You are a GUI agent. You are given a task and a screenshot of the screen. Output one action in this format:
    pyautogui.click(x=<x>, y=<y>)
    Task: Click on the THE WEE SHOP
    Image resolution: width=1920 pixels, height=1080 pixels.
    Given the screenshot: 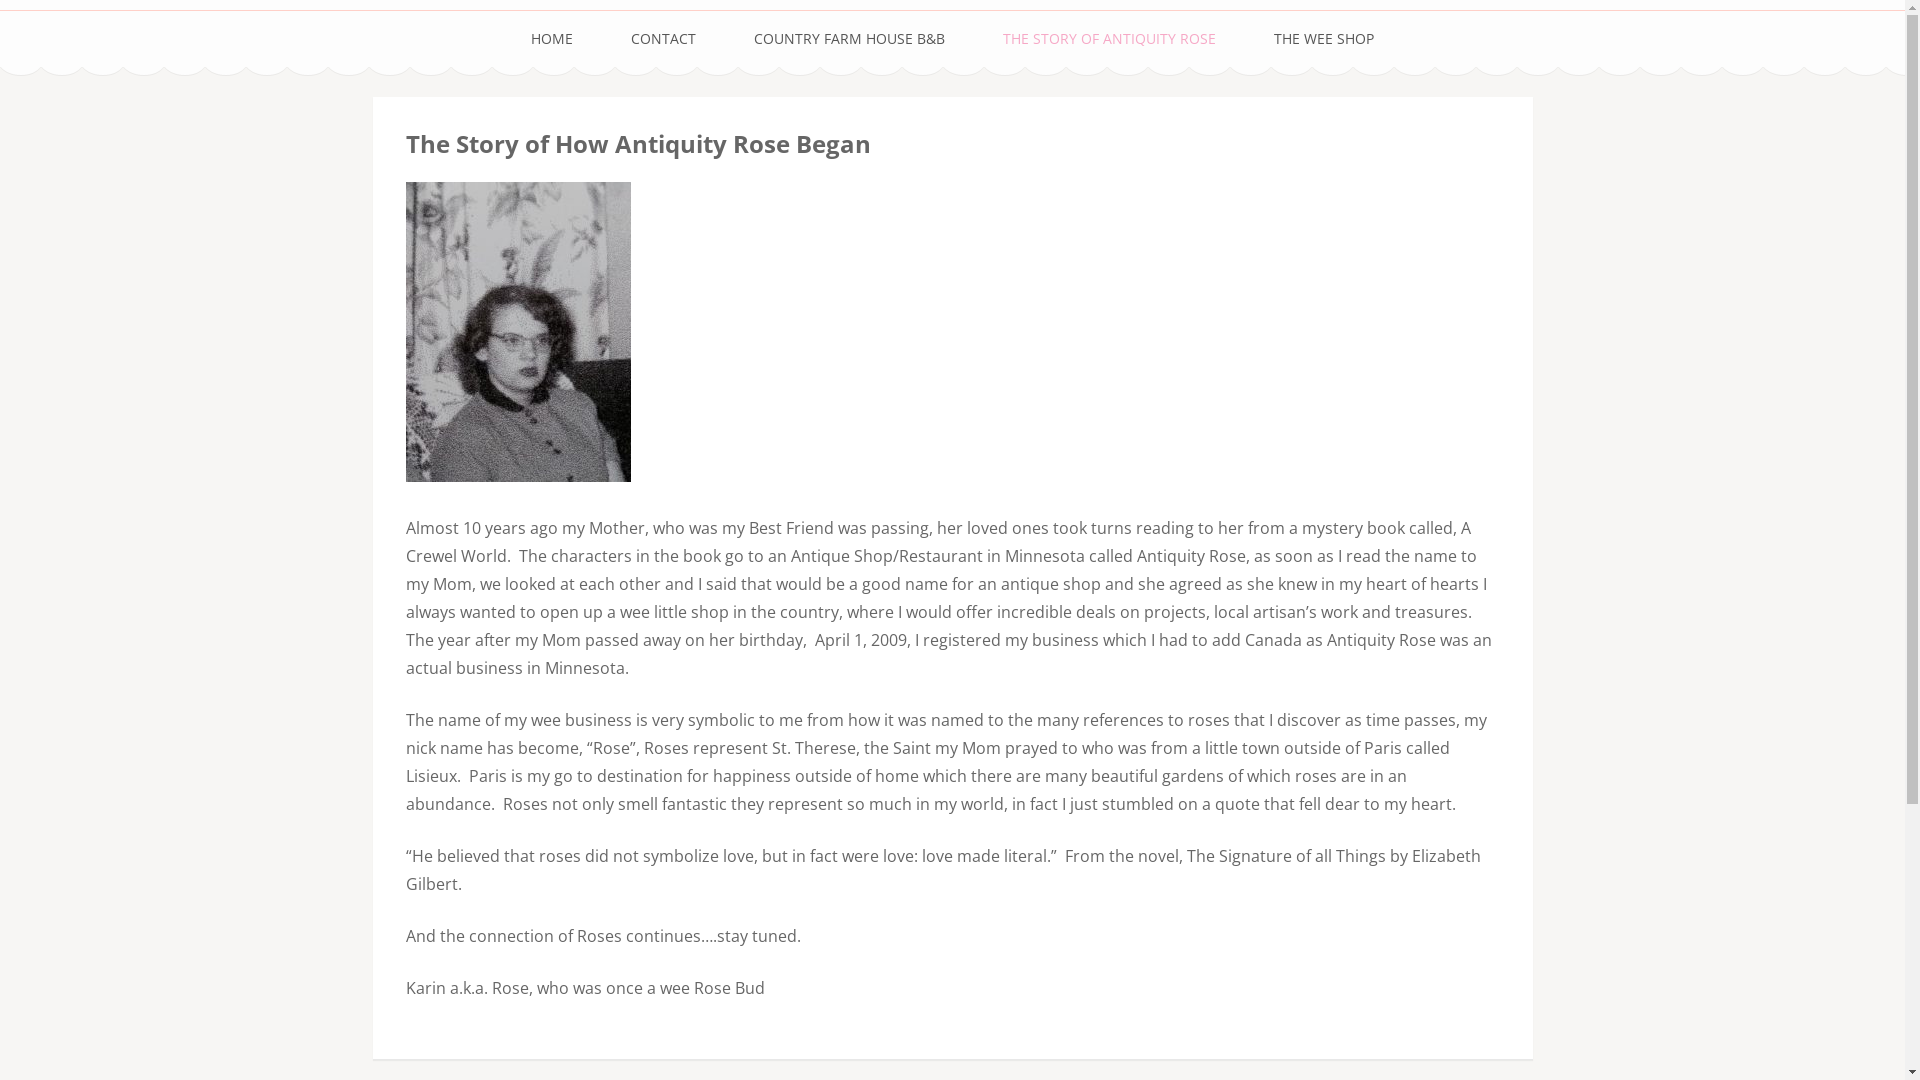 What is the action you would take?
    pyautogui.click(x=1324, y=39)
    